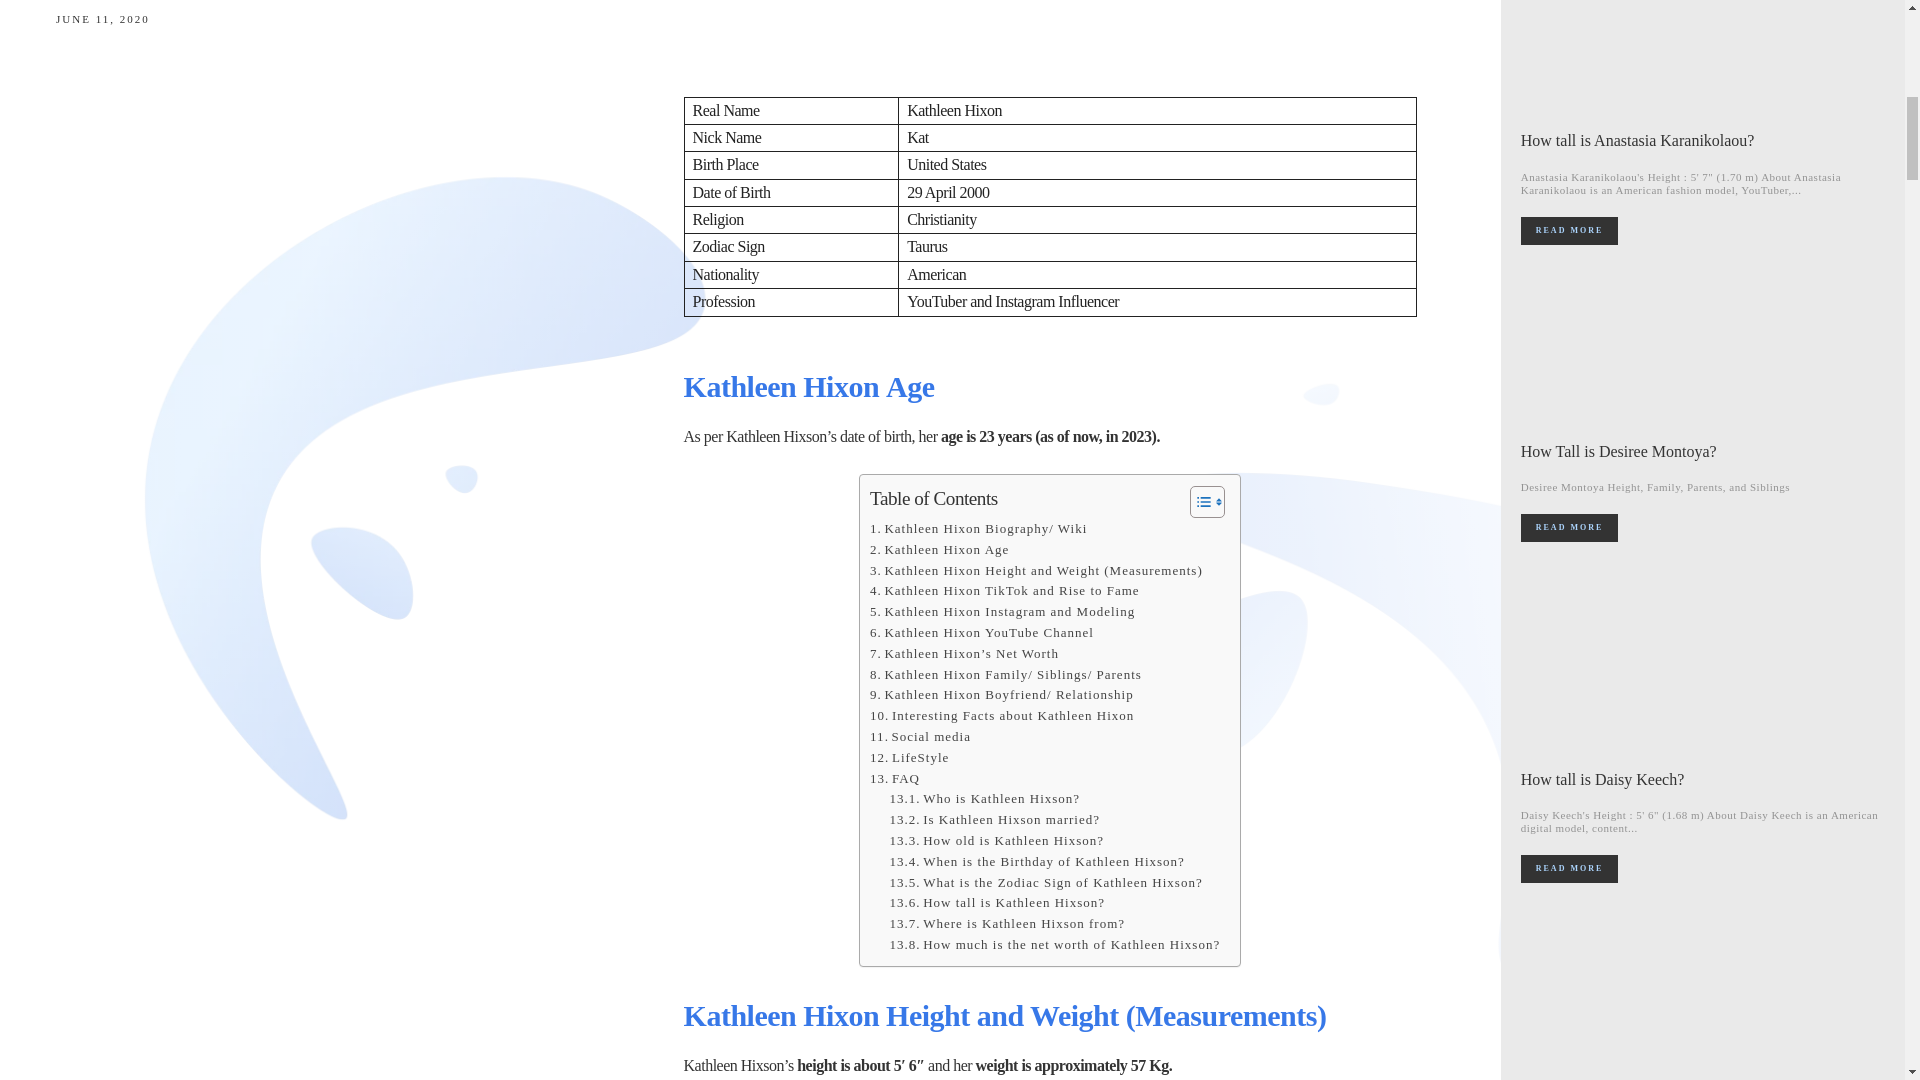 Image resolution: width=1920 pixels, height=1080 pixels. I want to click on Interesting Facts about Kathleen Hixon, so click(1002, 716).